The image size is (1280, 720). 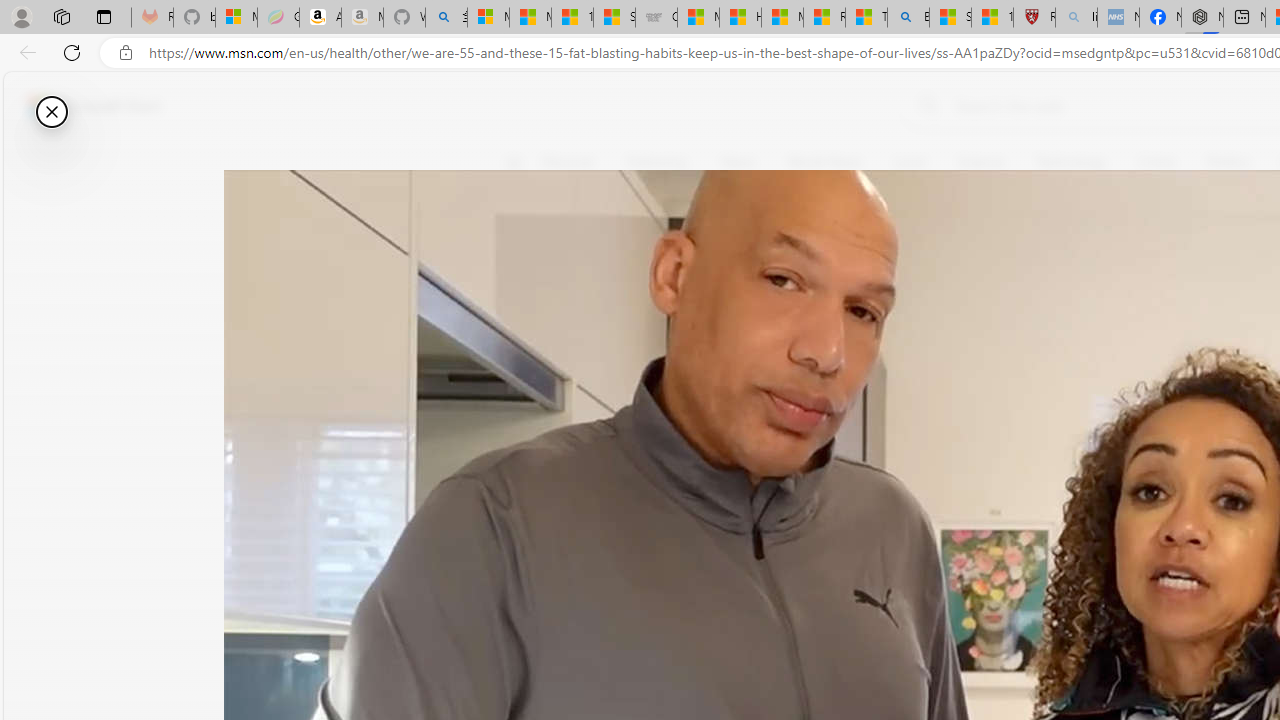 I want to click on Combat Siege, so click(x=656, y=18).